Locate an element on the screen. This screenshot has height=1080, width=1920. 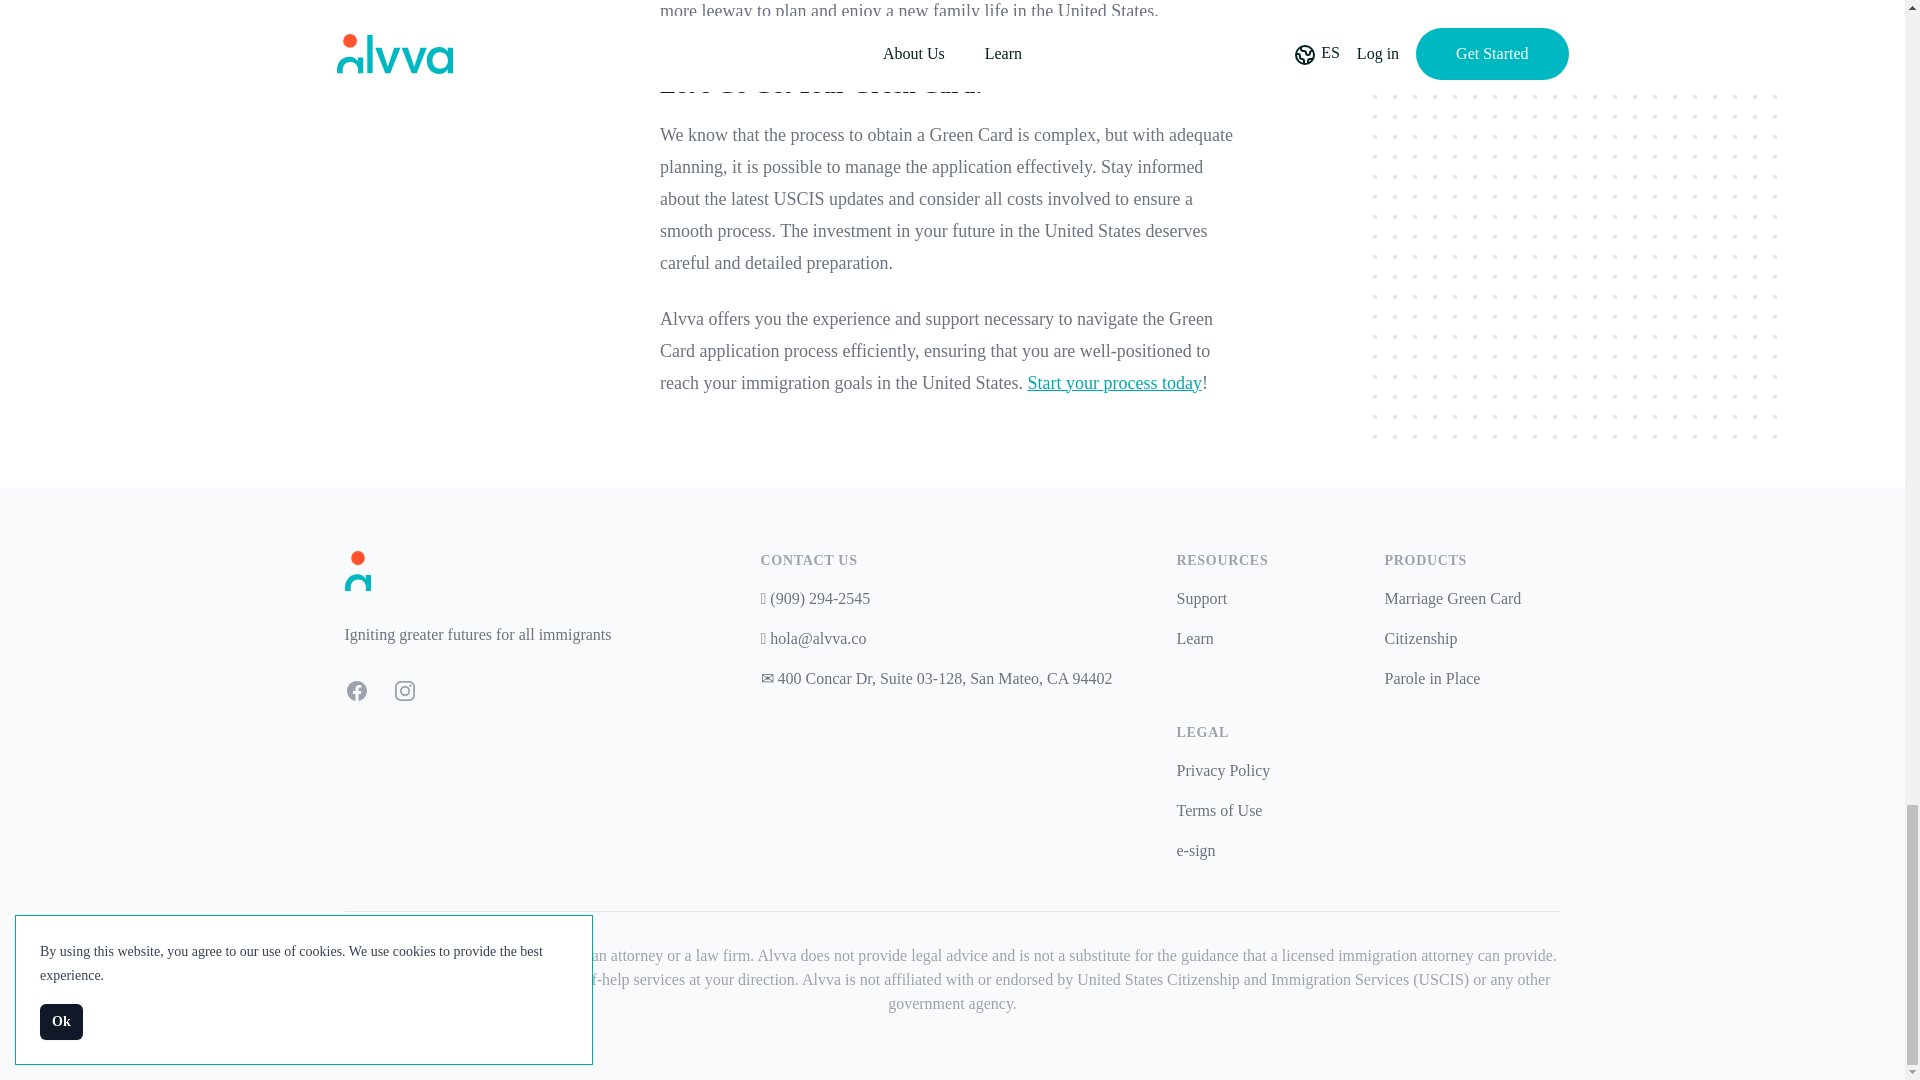
Learn is located at coordinates (1194, 638).